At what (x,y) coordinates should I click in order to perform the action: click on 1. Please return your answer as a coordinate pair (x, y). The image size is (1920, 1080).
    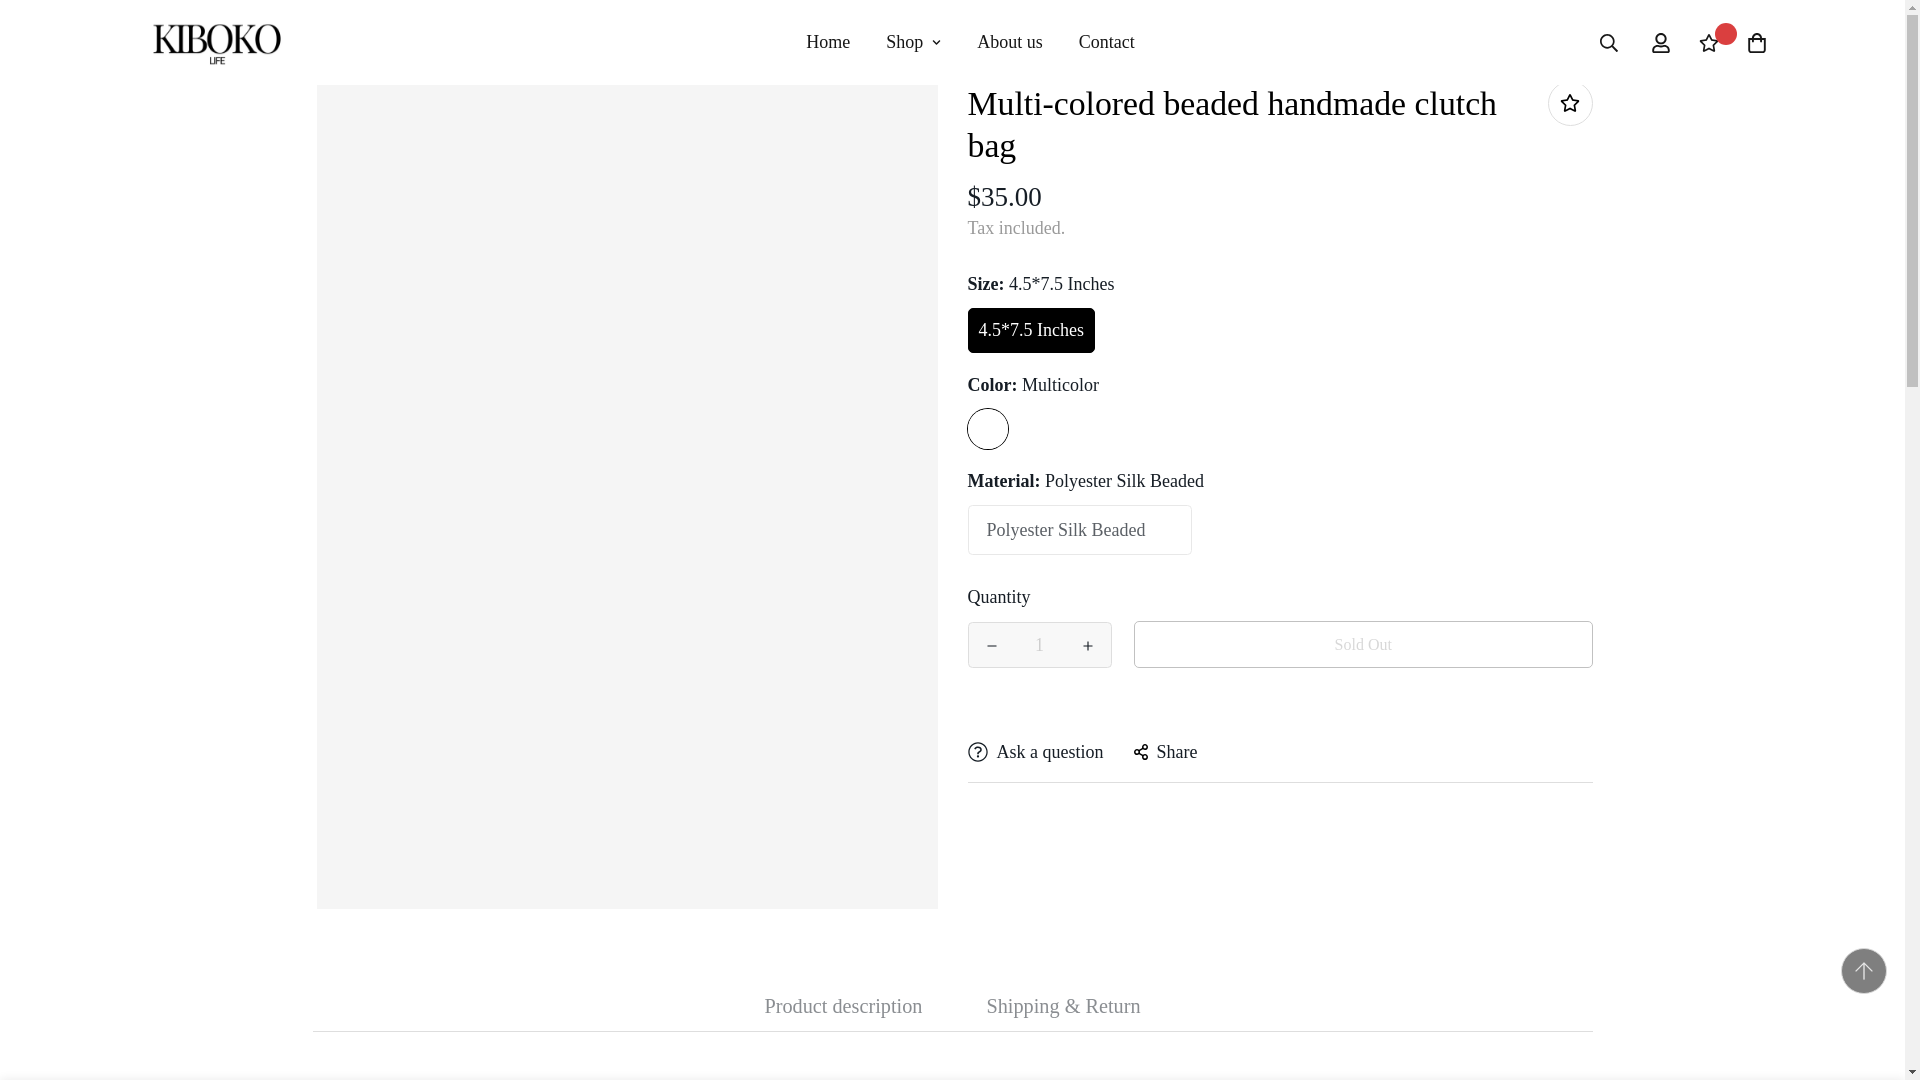
    Looking at the image, I should click on (1010, 42).